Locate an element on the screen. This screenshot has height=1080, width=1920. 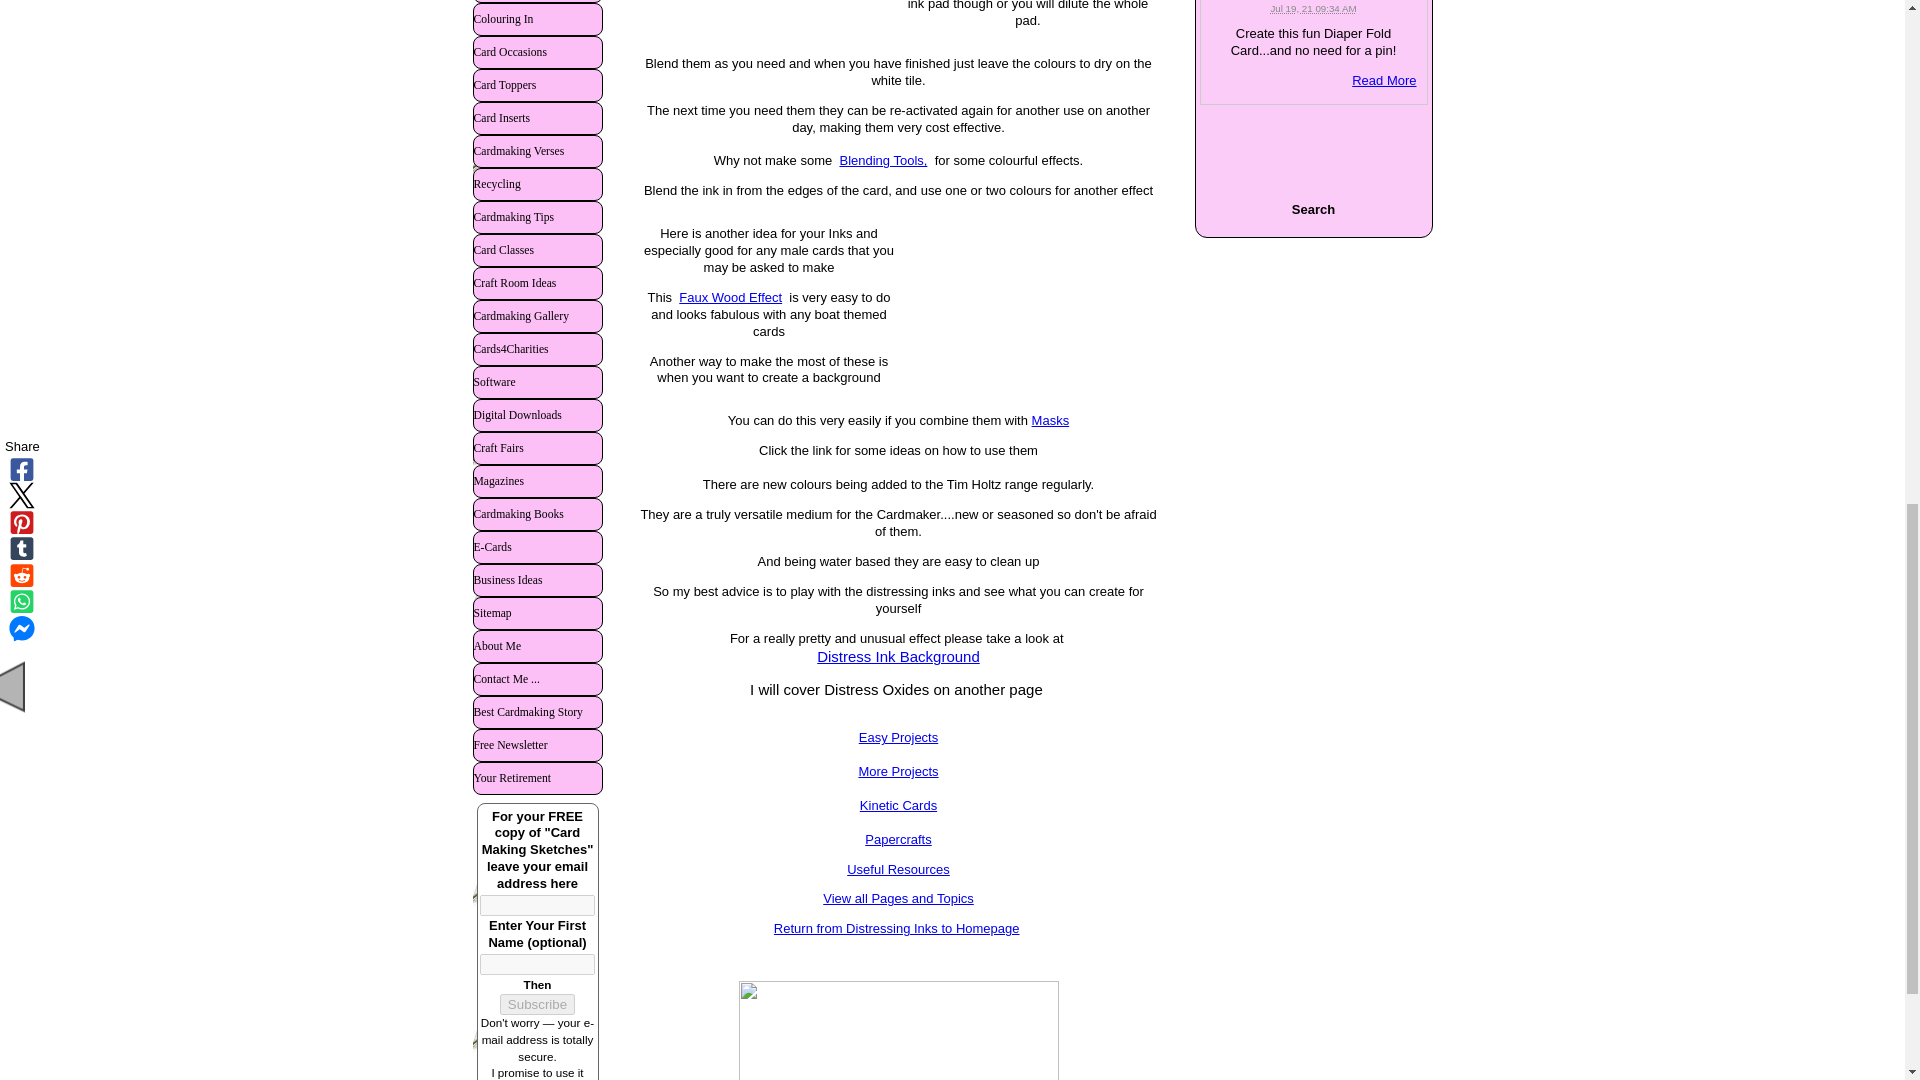
Kinetic Cards is located at coordinates (898, 814).